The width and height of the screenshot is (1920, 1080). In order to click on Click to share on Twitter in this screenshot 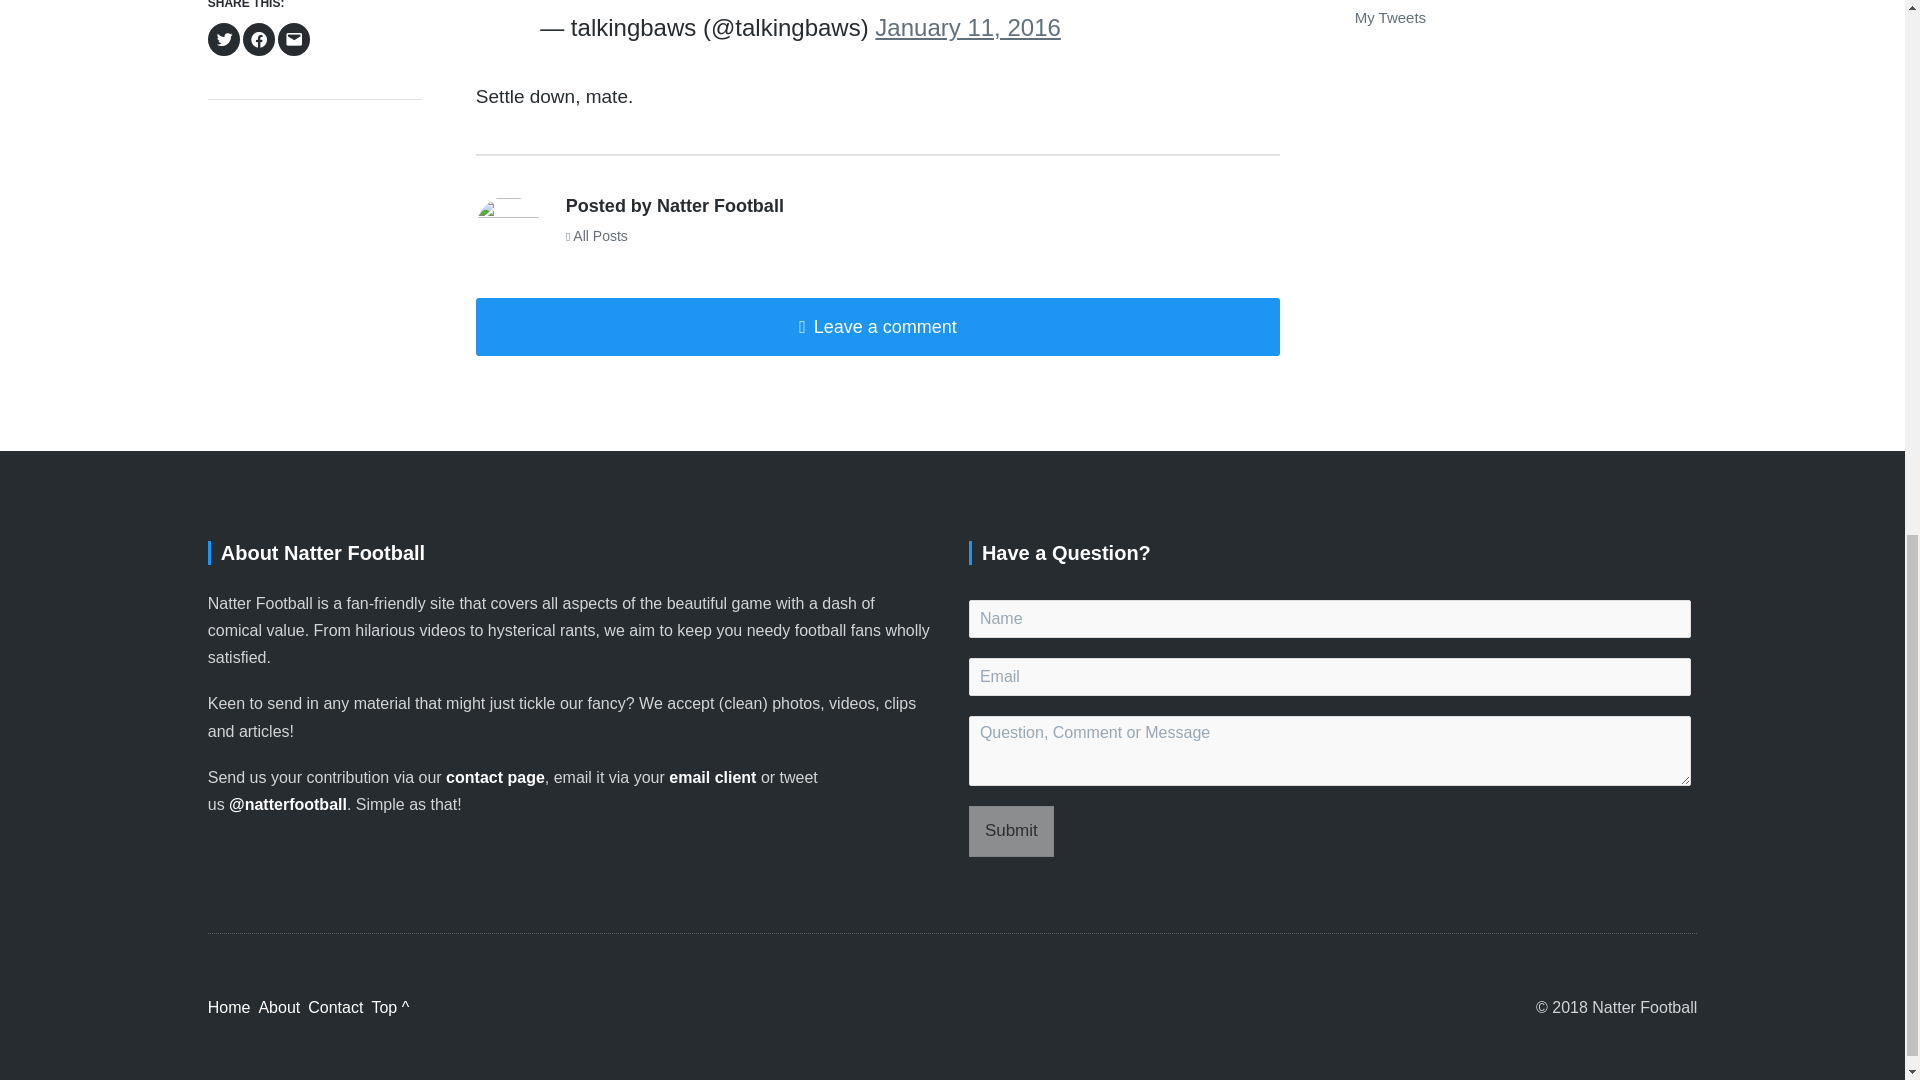, I will do `click(224, 39)`.